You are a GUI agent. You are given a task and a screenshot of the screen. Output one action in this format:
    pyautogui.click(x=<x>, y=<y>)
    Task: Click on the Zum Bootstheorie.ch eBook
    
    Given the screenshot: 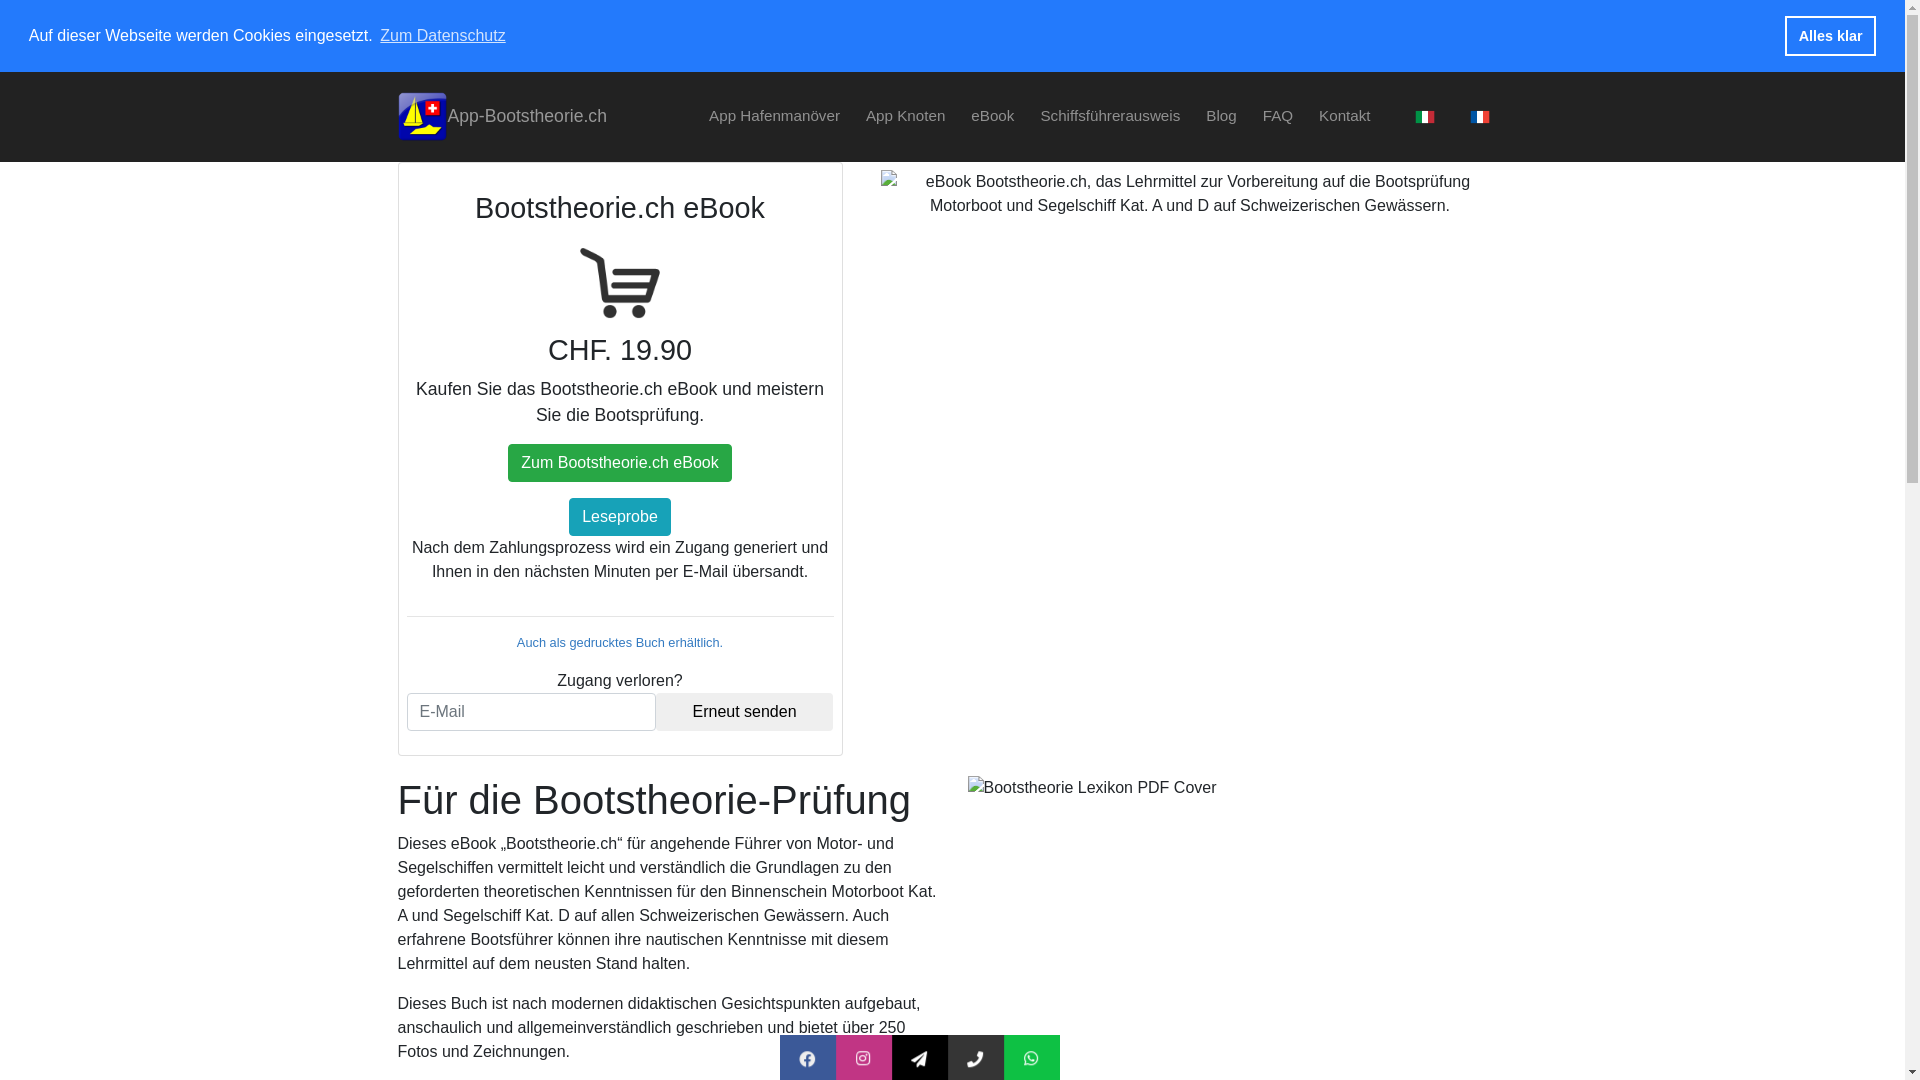 What is the action you would take?
    pyautogui.click(x=620, y=463)
    